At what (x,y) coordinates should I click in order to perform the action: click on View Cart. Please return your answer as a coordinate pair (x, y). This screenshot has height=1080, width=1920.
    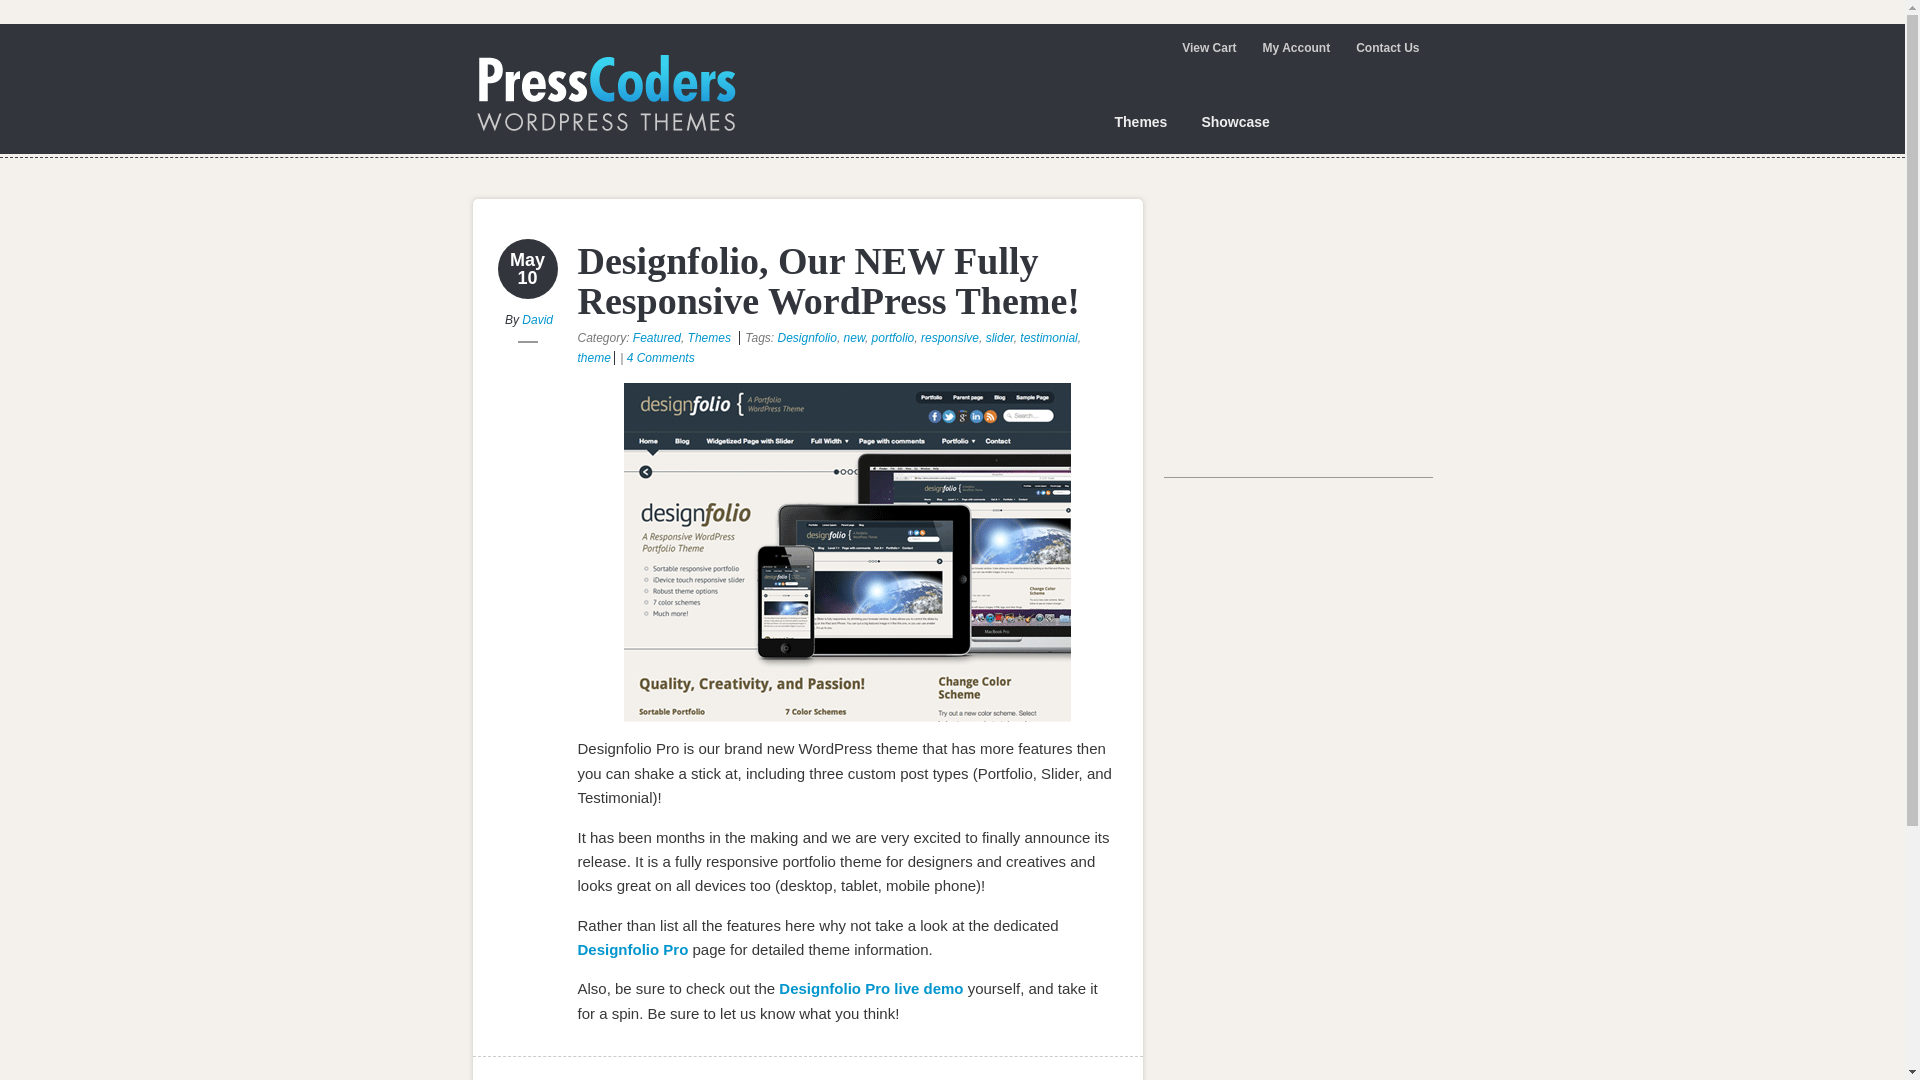
    Looking at the image, I should click on (1208, 47).